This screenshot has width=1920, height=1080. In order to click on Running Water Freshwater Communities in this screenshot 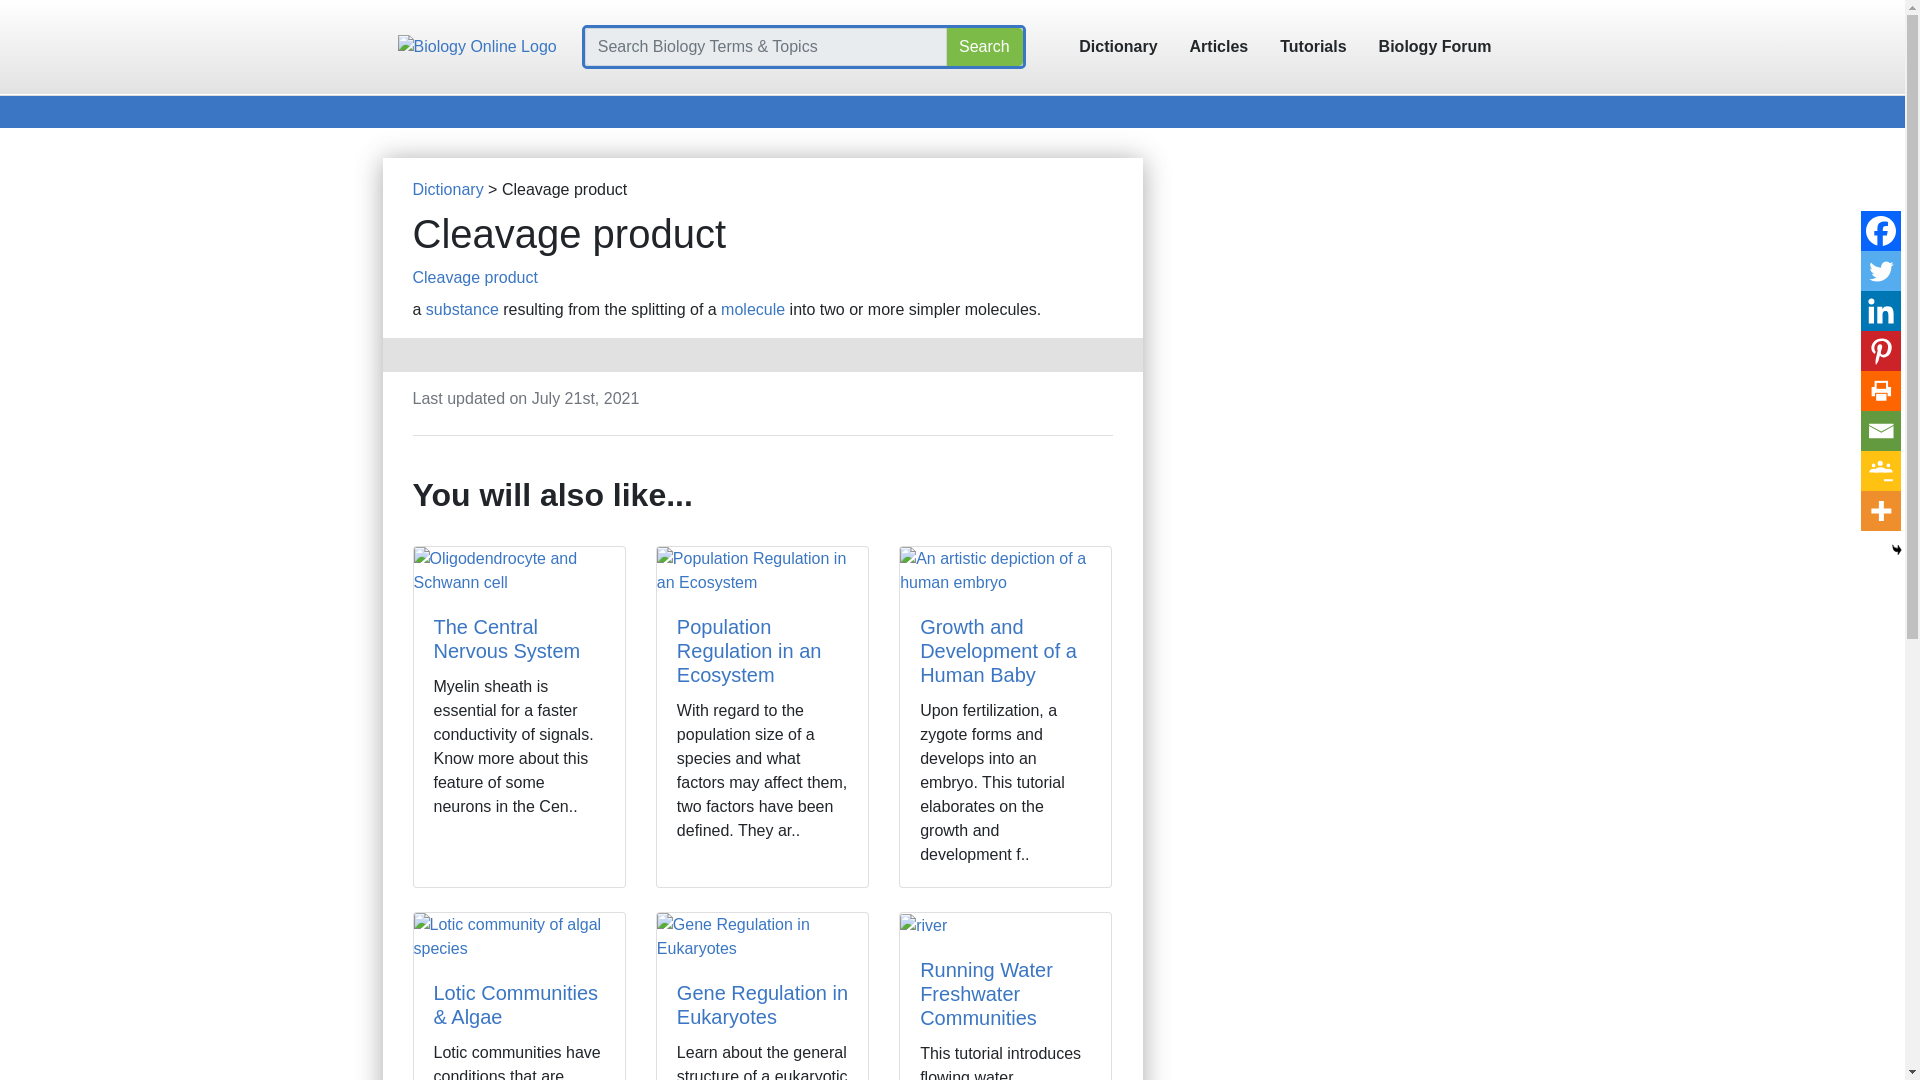, I will do `click(986, 994)`.